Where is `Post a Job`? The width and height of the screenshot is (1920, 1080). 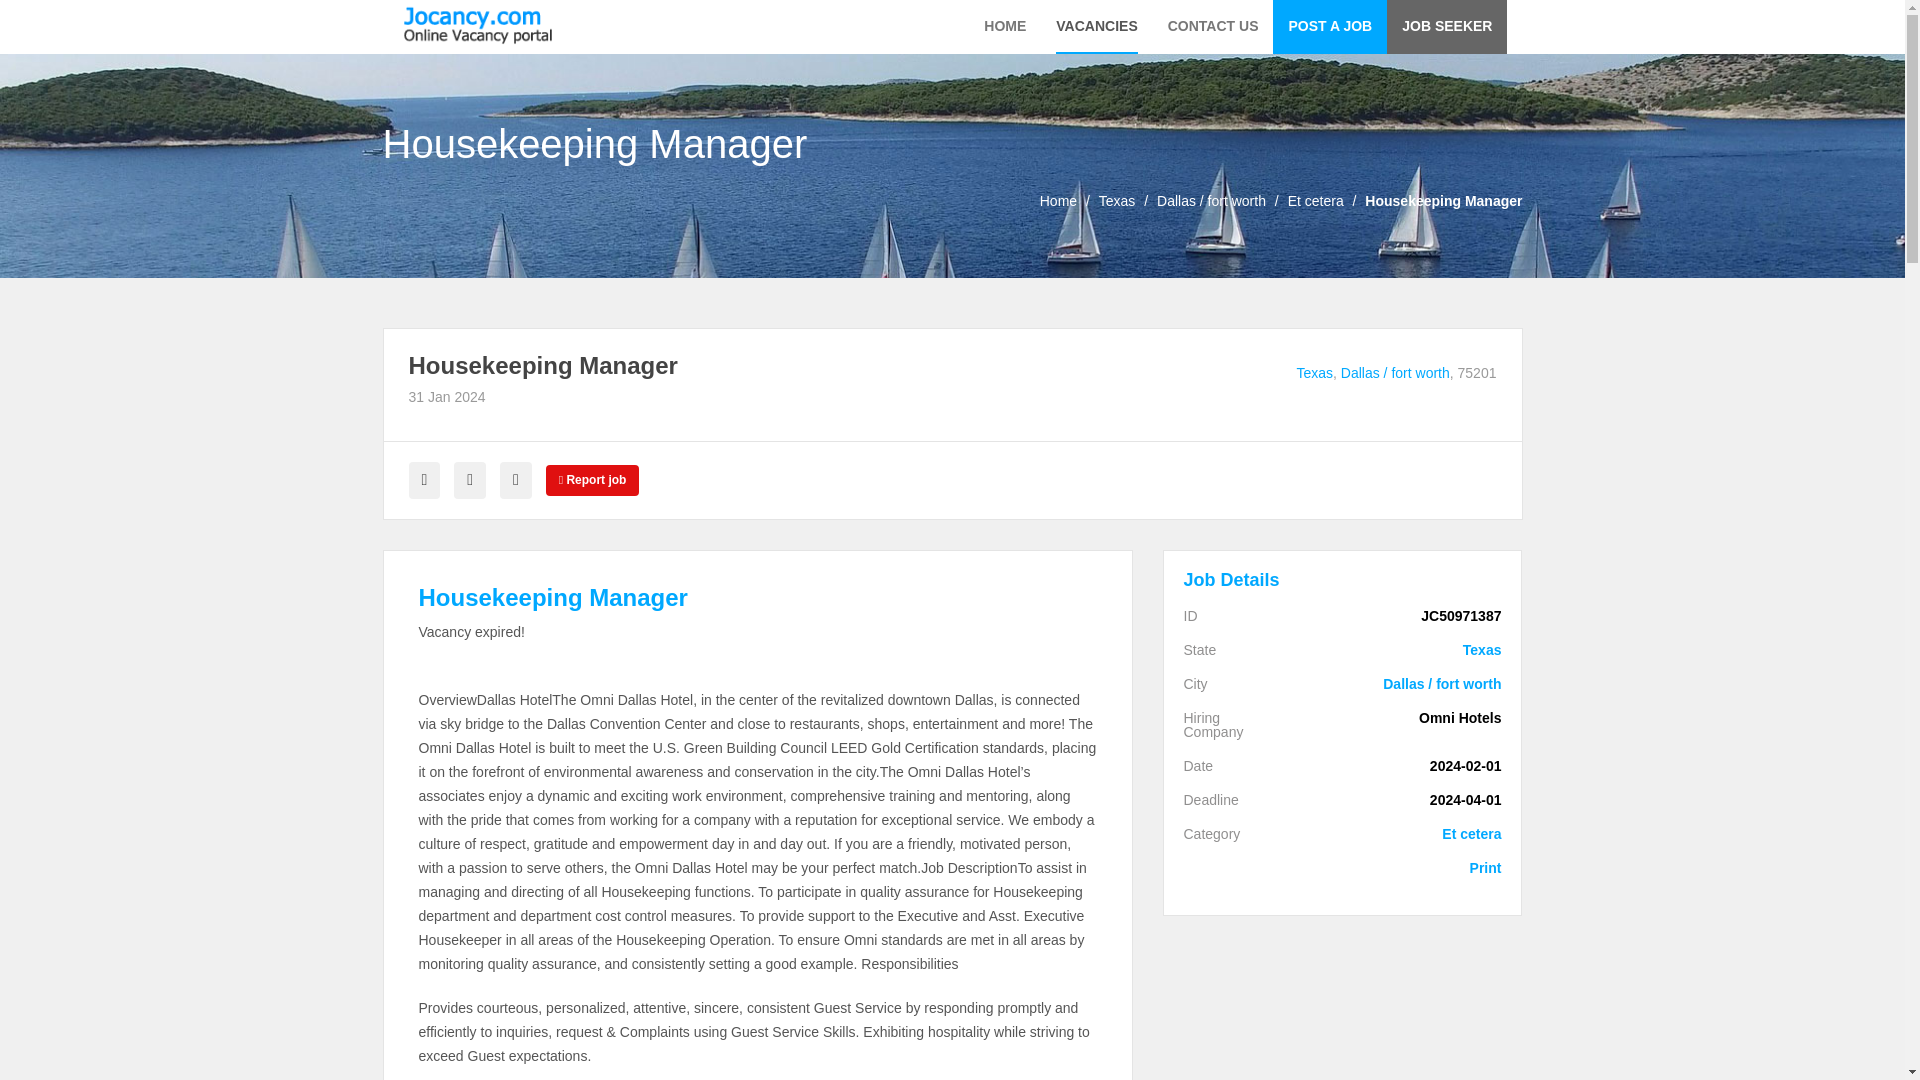 Post a Job is located at coordinates (1329, 27).